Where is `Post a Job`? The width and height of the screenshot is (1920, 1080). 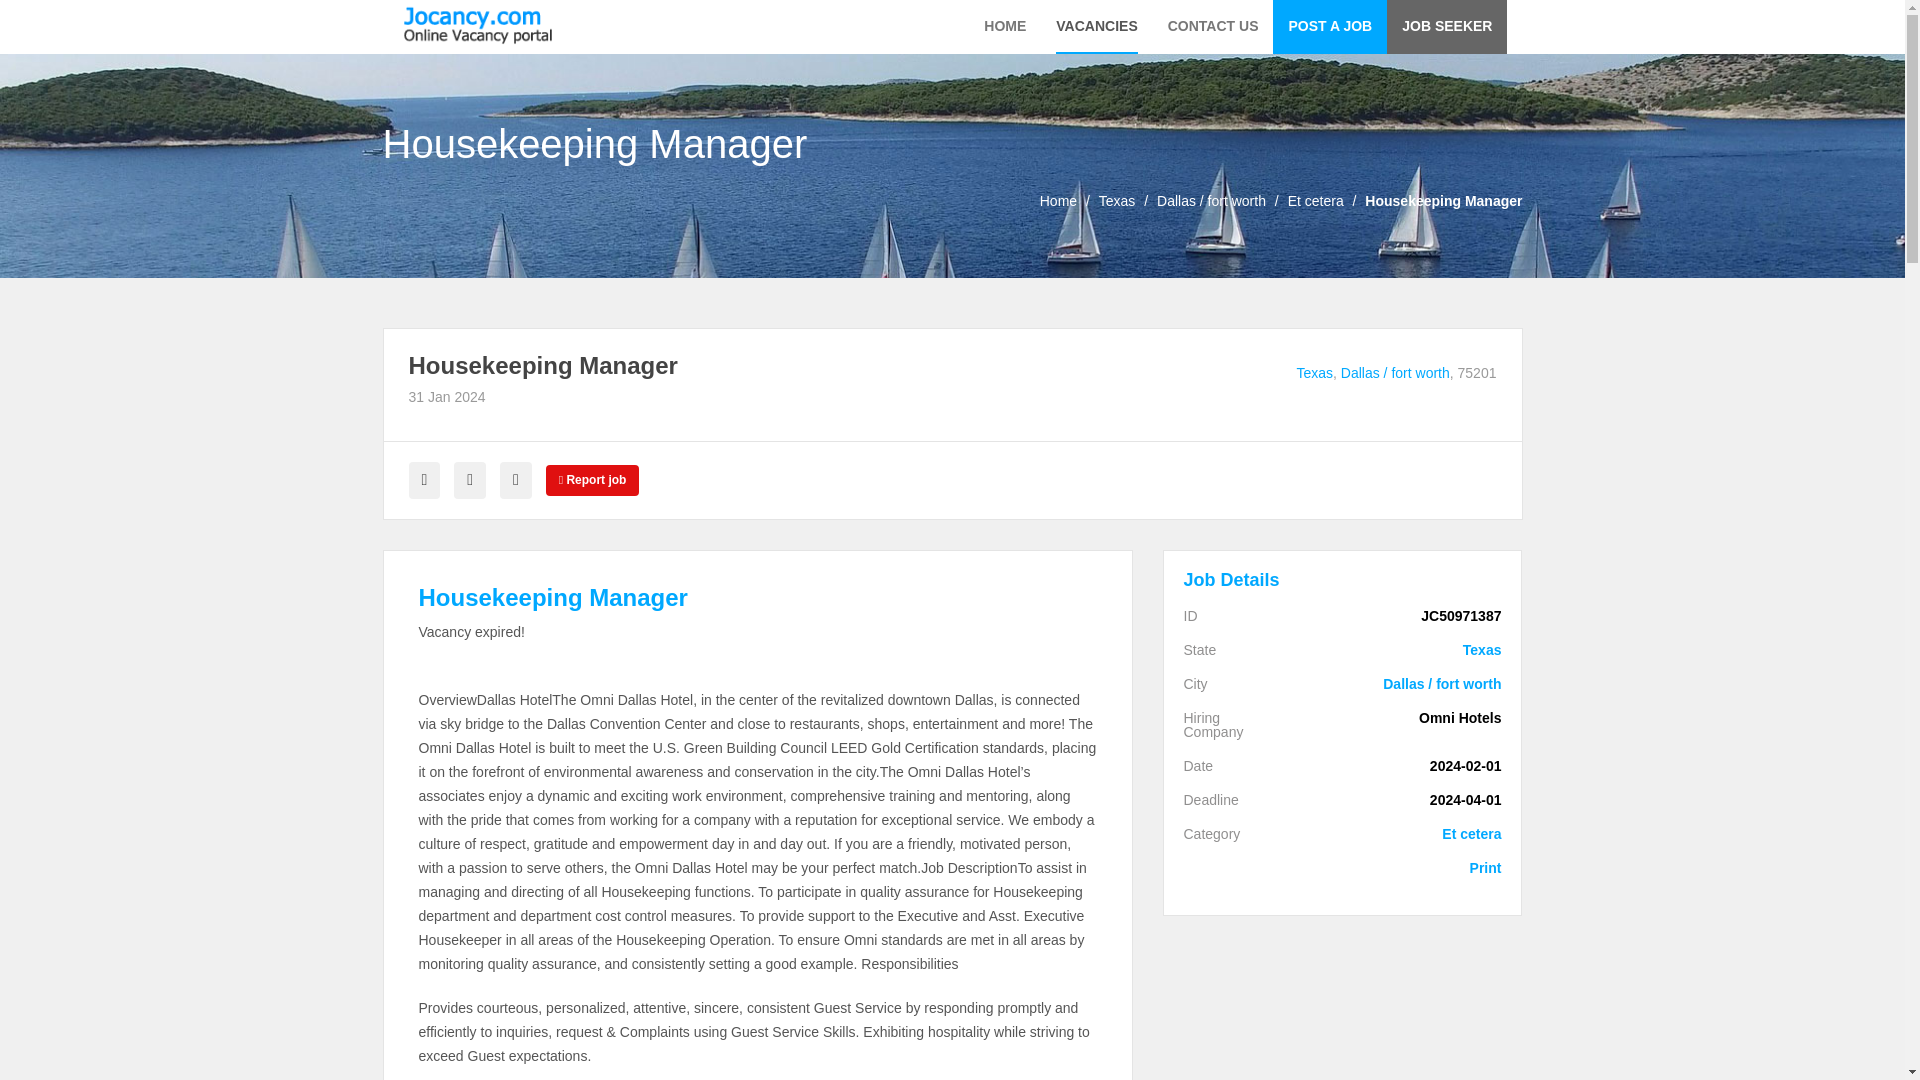 Post a Job is located at coordinates (1329, 27).